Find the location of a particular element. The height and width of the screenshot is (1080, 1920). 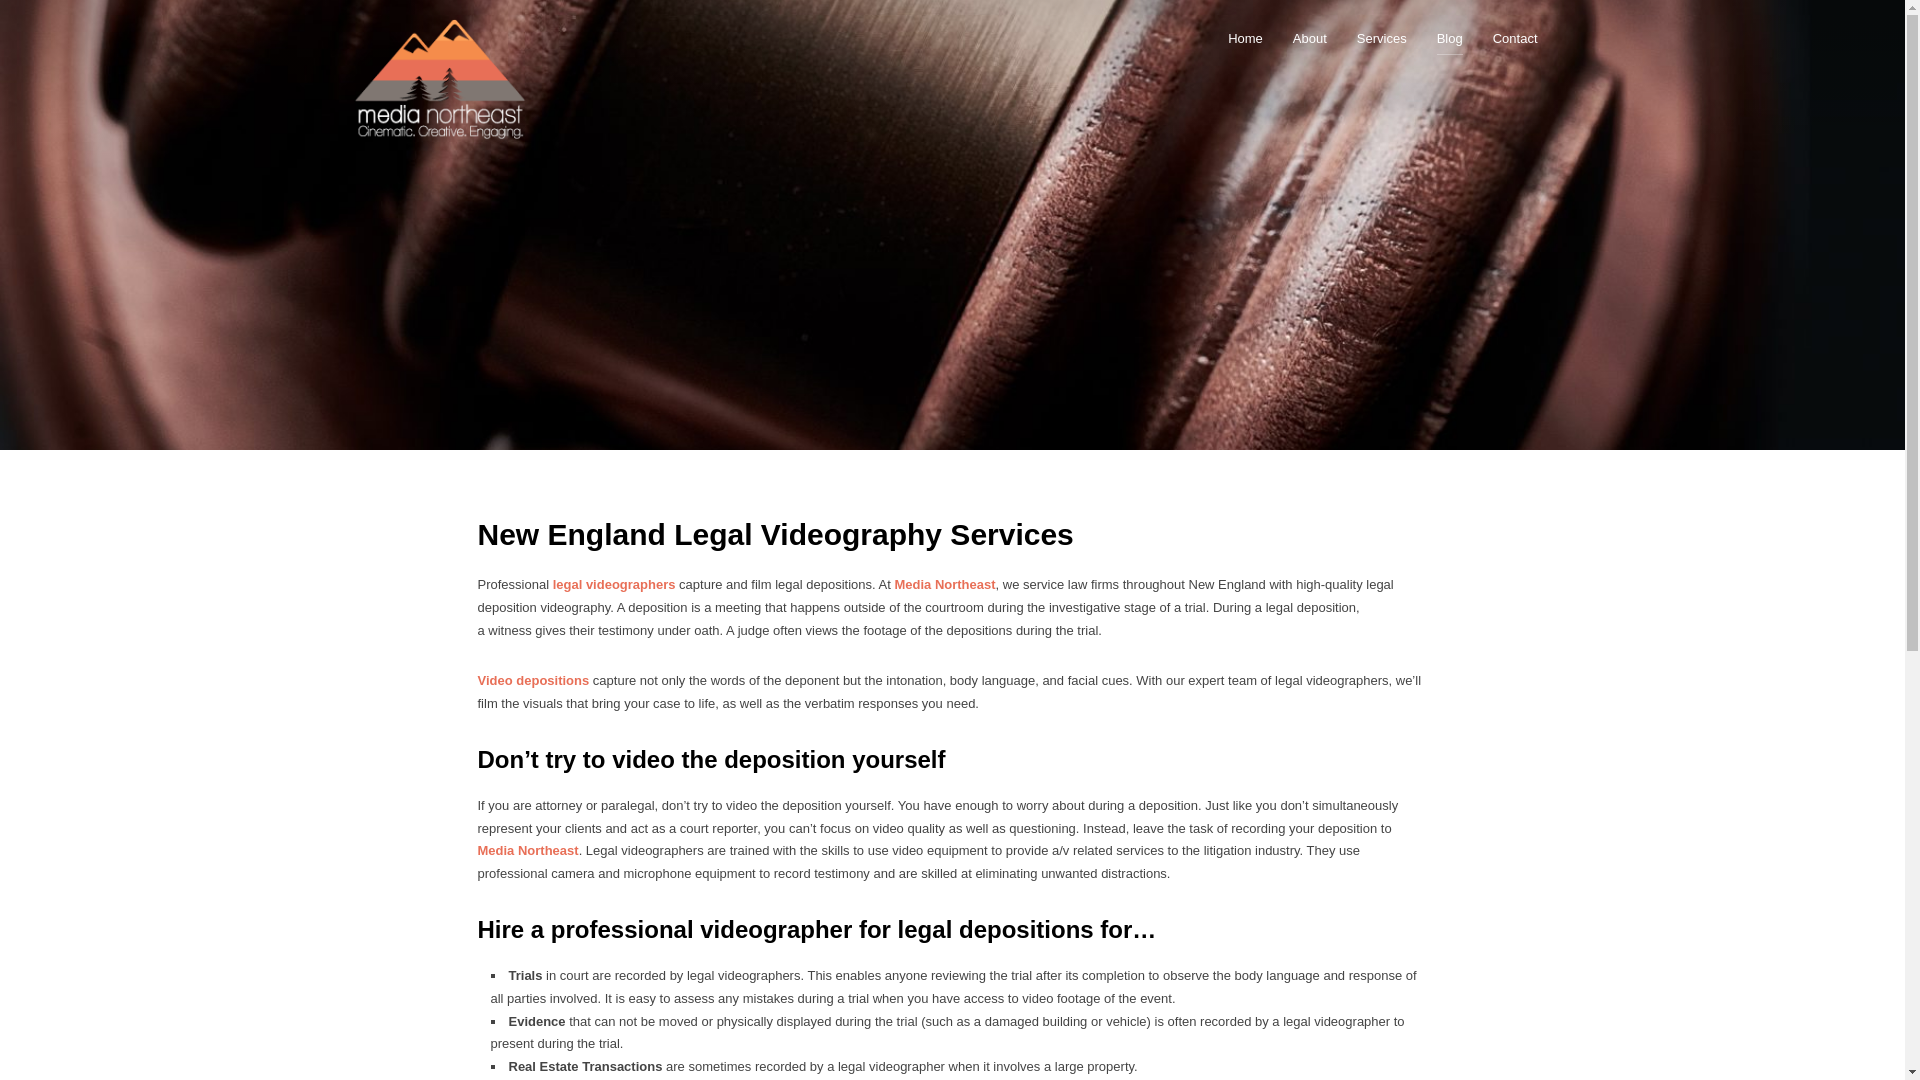

About is located at coordinates (1309, 38).